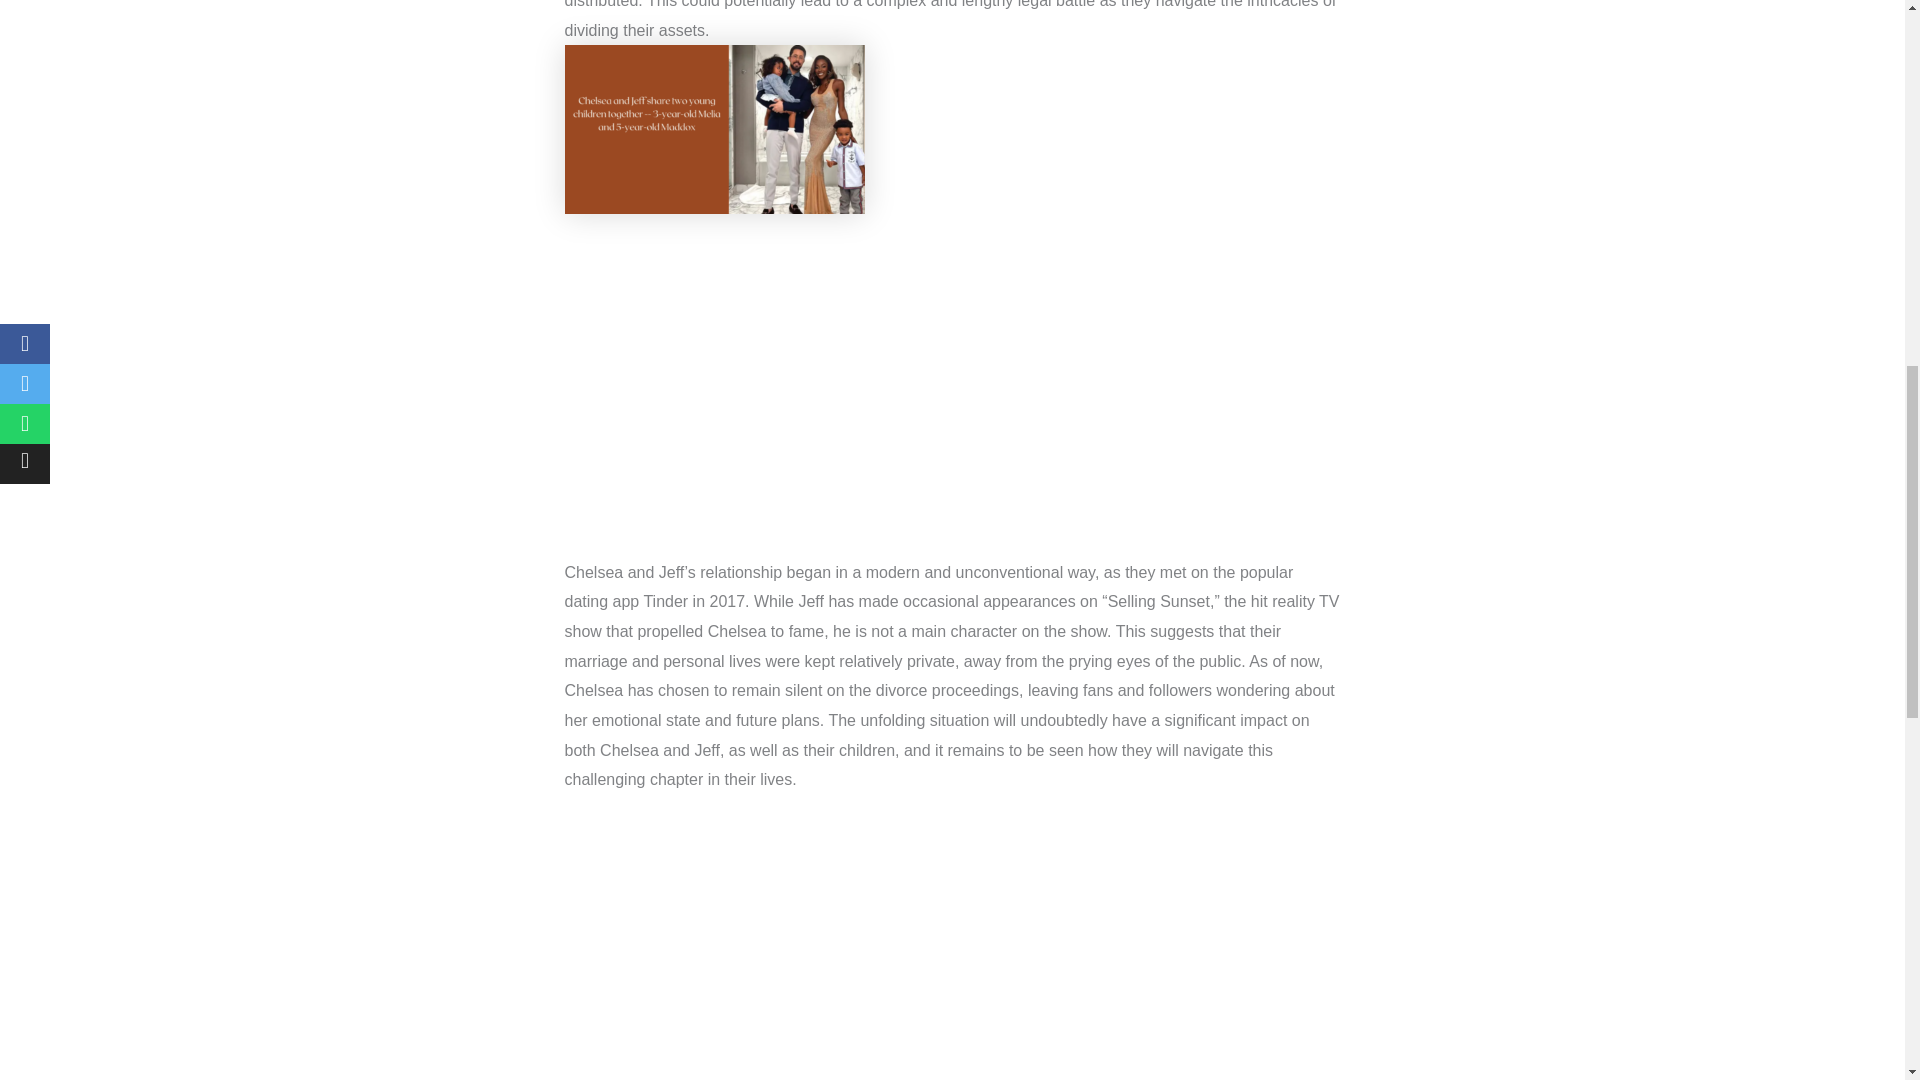  Describe the element at coordinates (952, 950) in the screenshot. I see `Advertisement` at that location.